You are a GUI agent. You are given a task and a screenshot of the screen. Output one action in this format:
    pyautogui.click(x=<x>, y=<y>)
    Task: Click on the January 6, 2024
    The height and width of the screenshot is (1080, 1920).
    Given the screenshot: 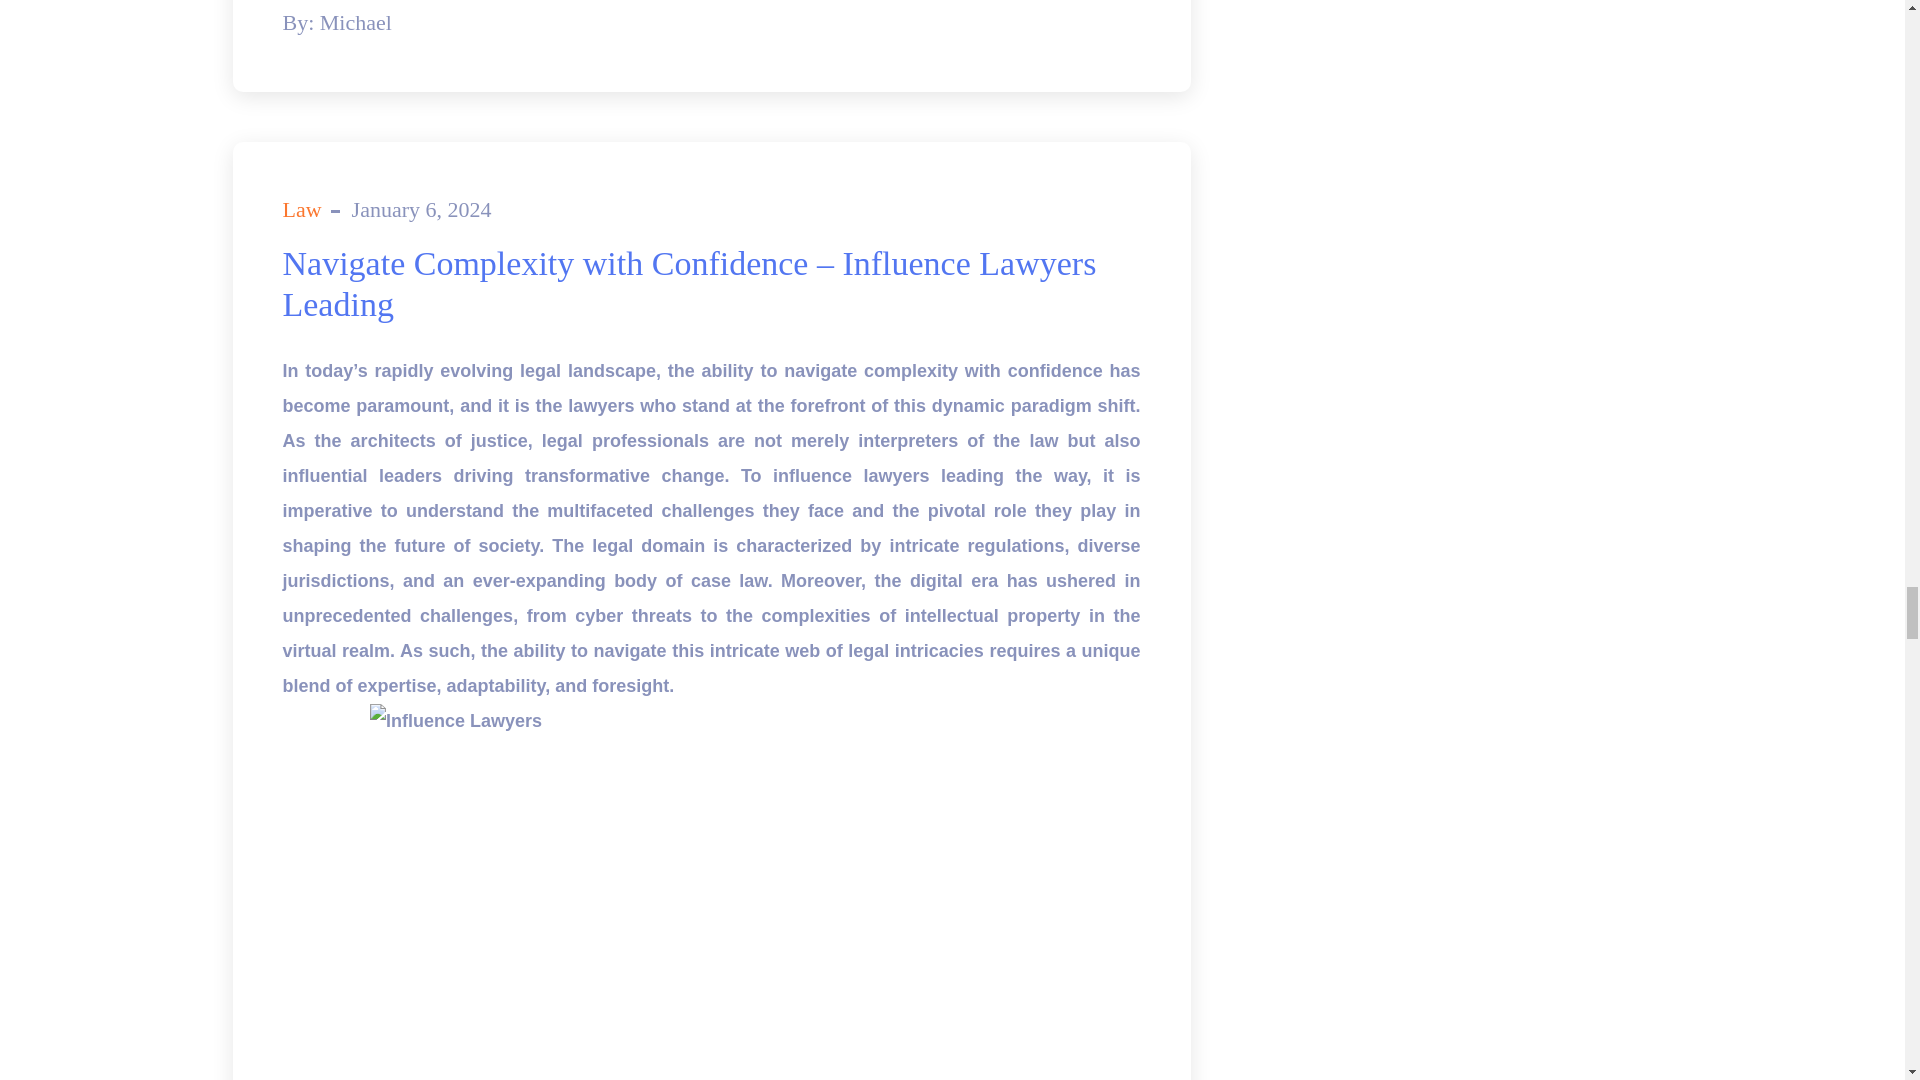 What is the action you would take?
    pyautogui.click(x=421, y=209)
    